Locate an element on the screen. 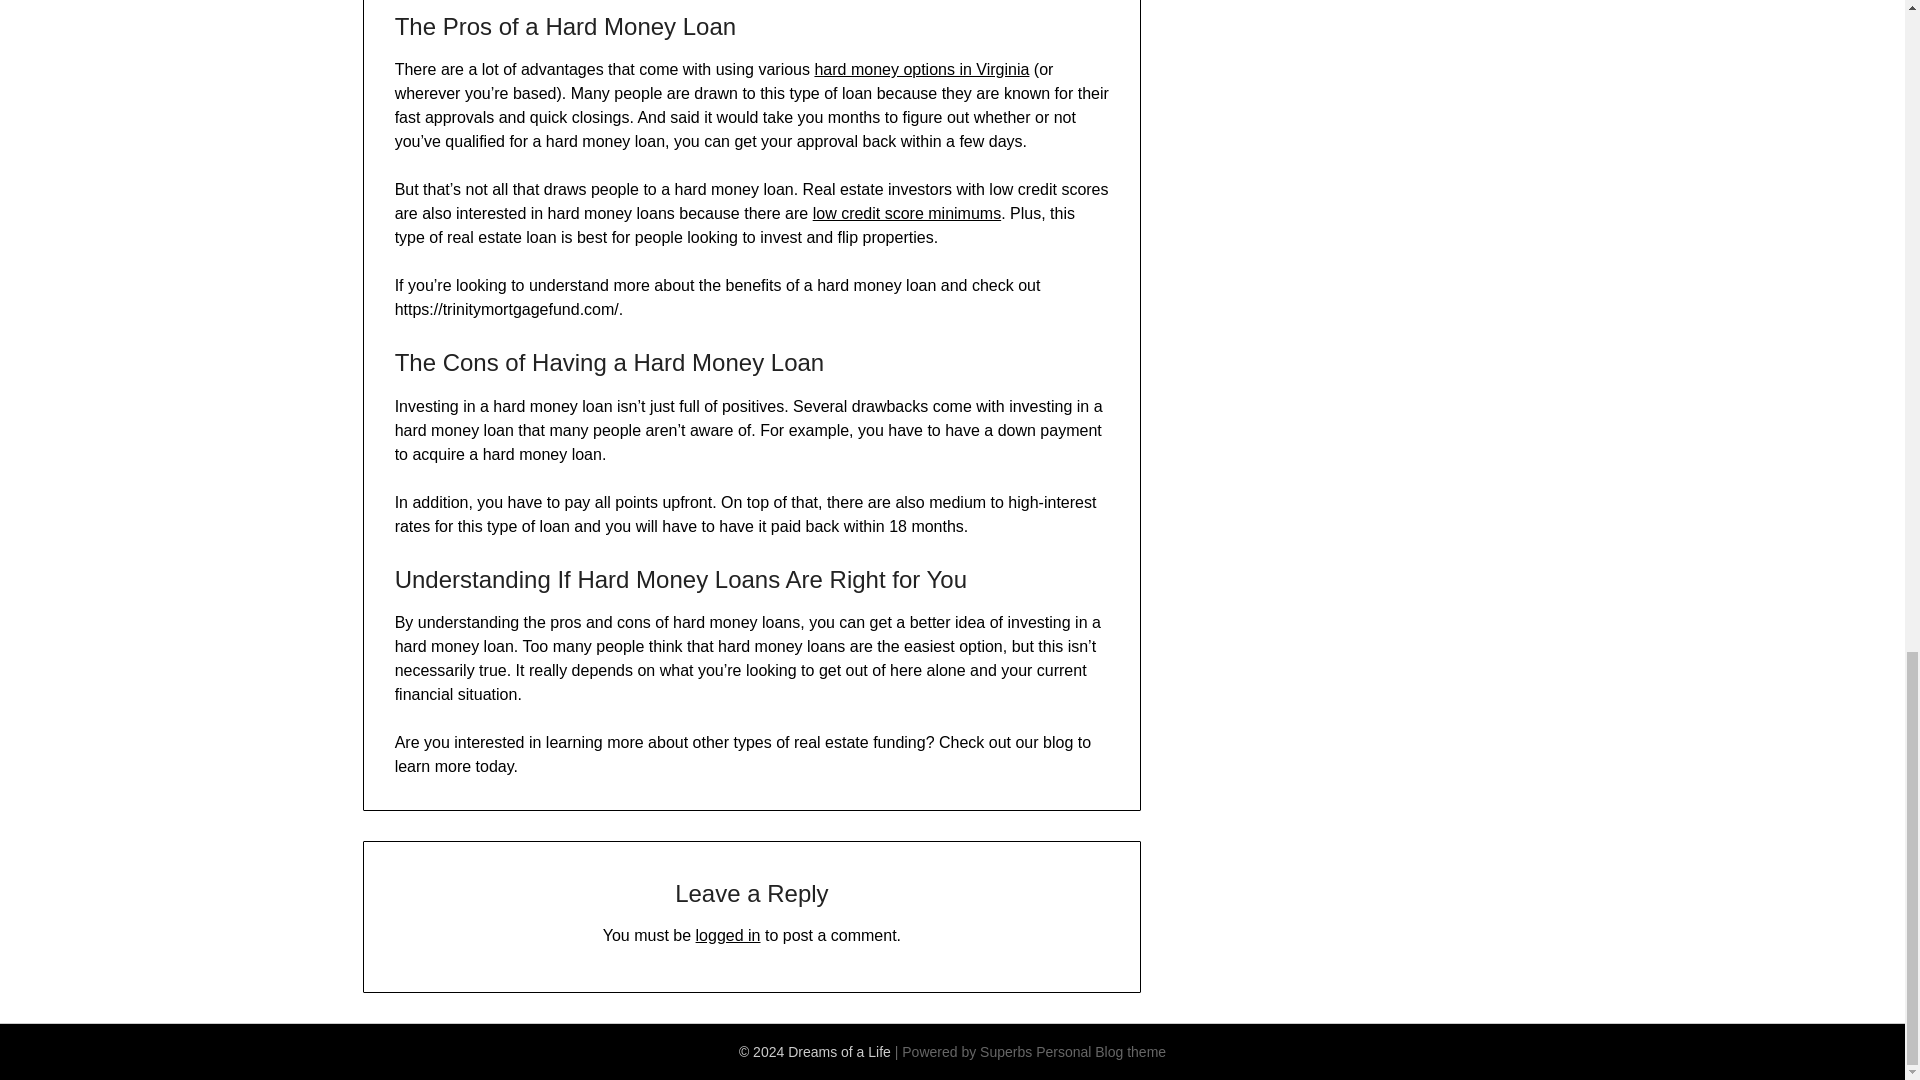  hard money options in Virginia is located at coordinates (922, 68).